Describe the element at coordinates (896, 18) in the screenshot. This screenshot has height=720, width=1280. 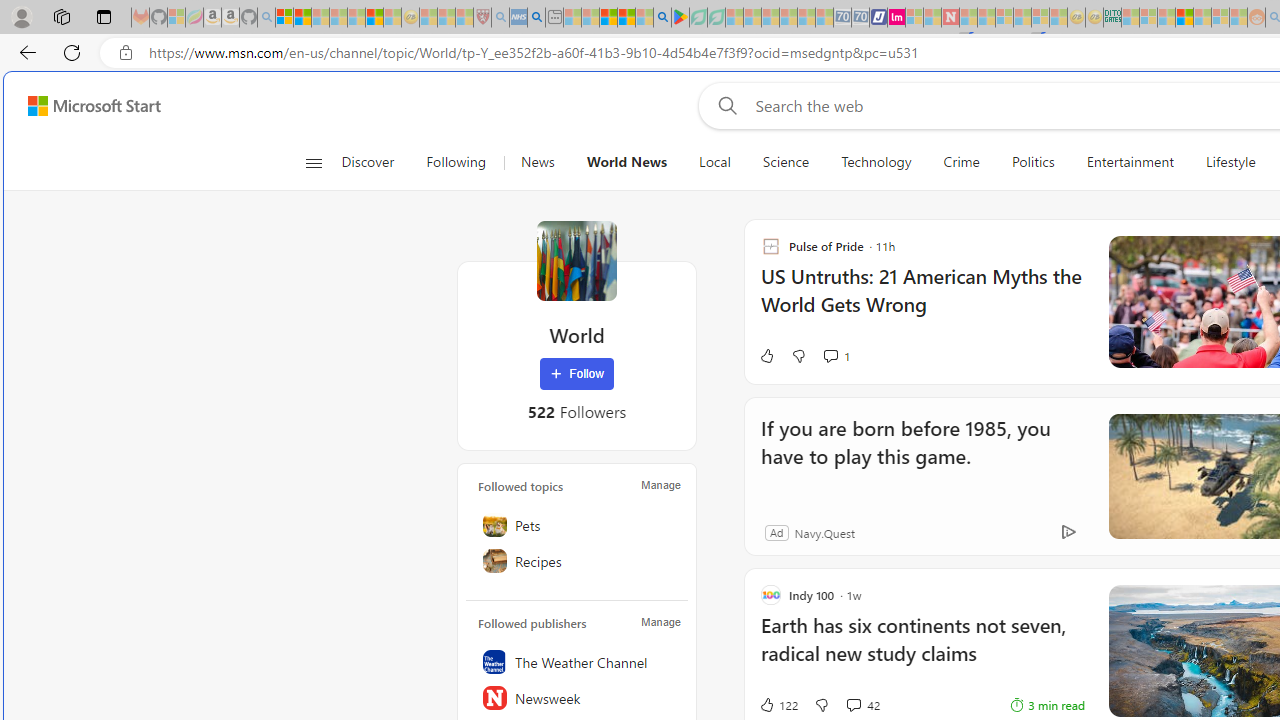
I see `Jobs - lastminute.com Investor Portal` at that location.